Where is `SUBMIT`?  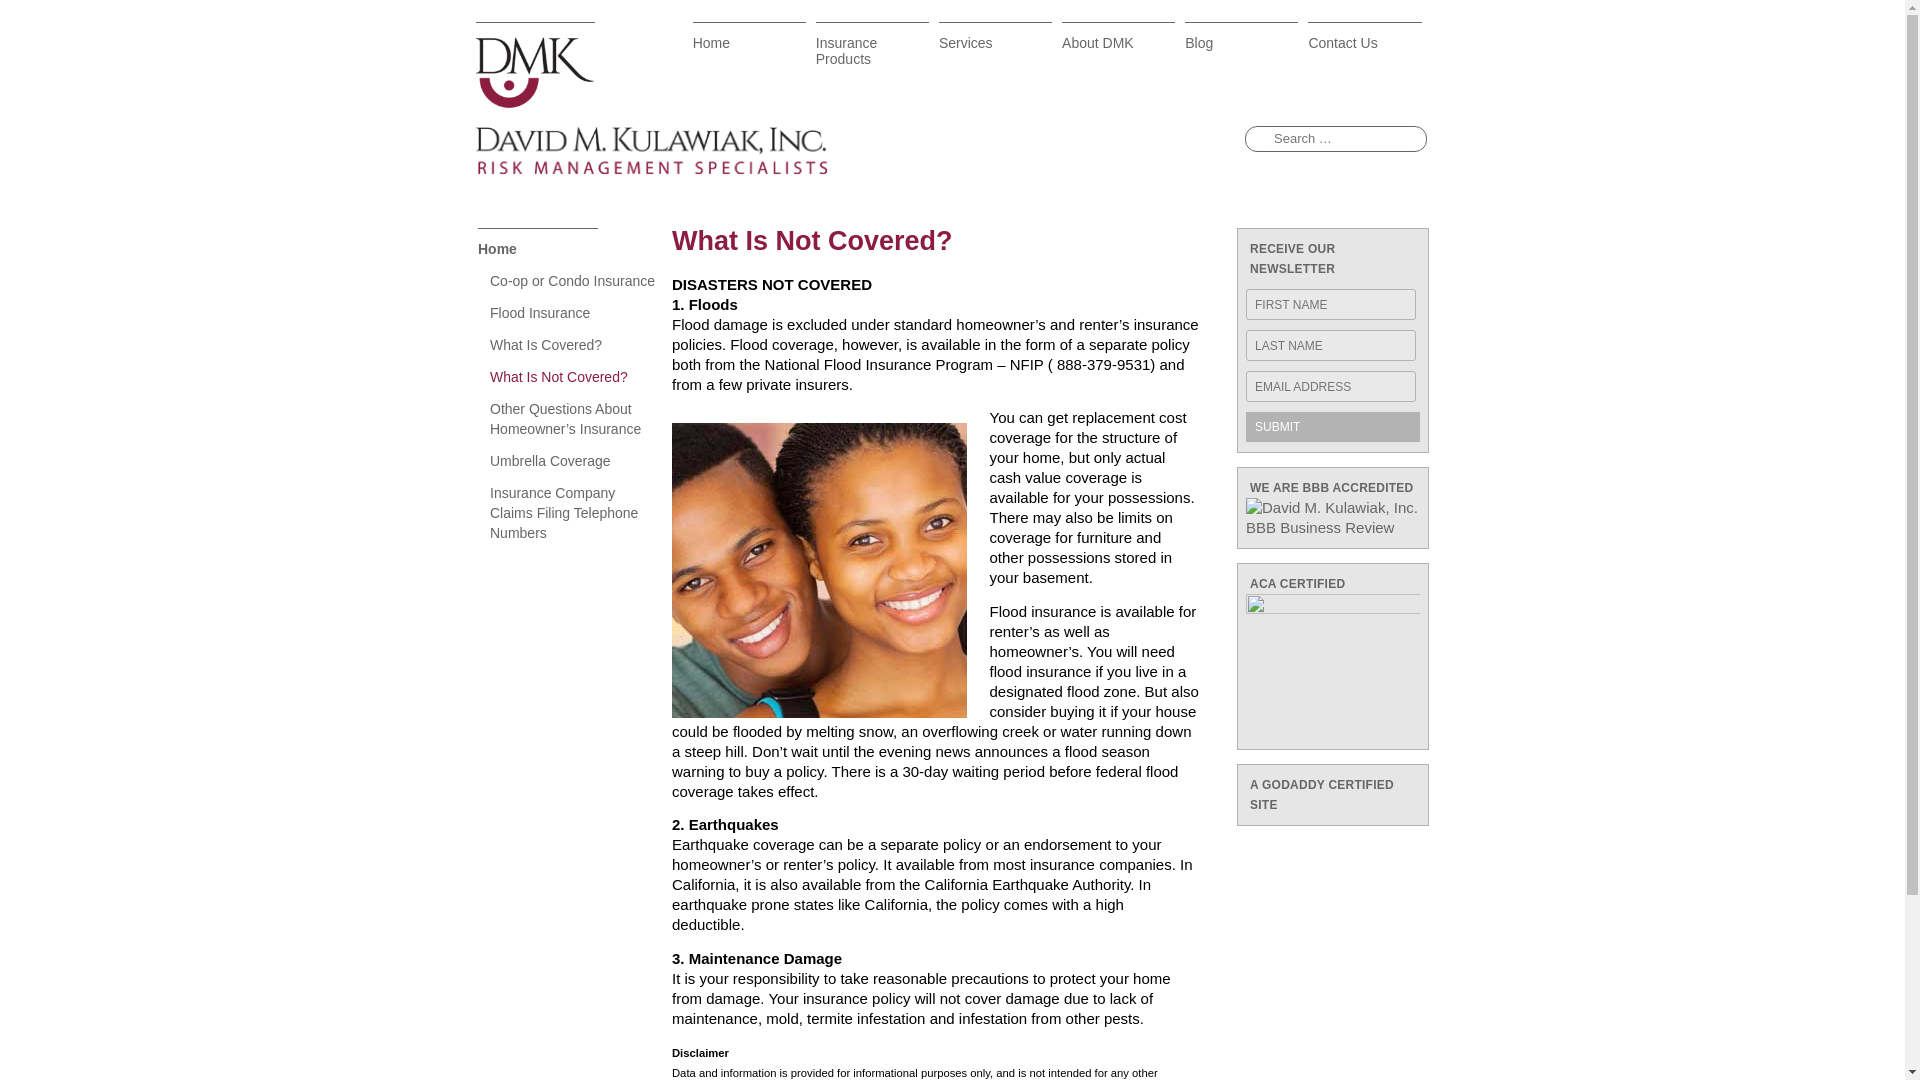
SUBMIT is located at coordinates (1333, 426).